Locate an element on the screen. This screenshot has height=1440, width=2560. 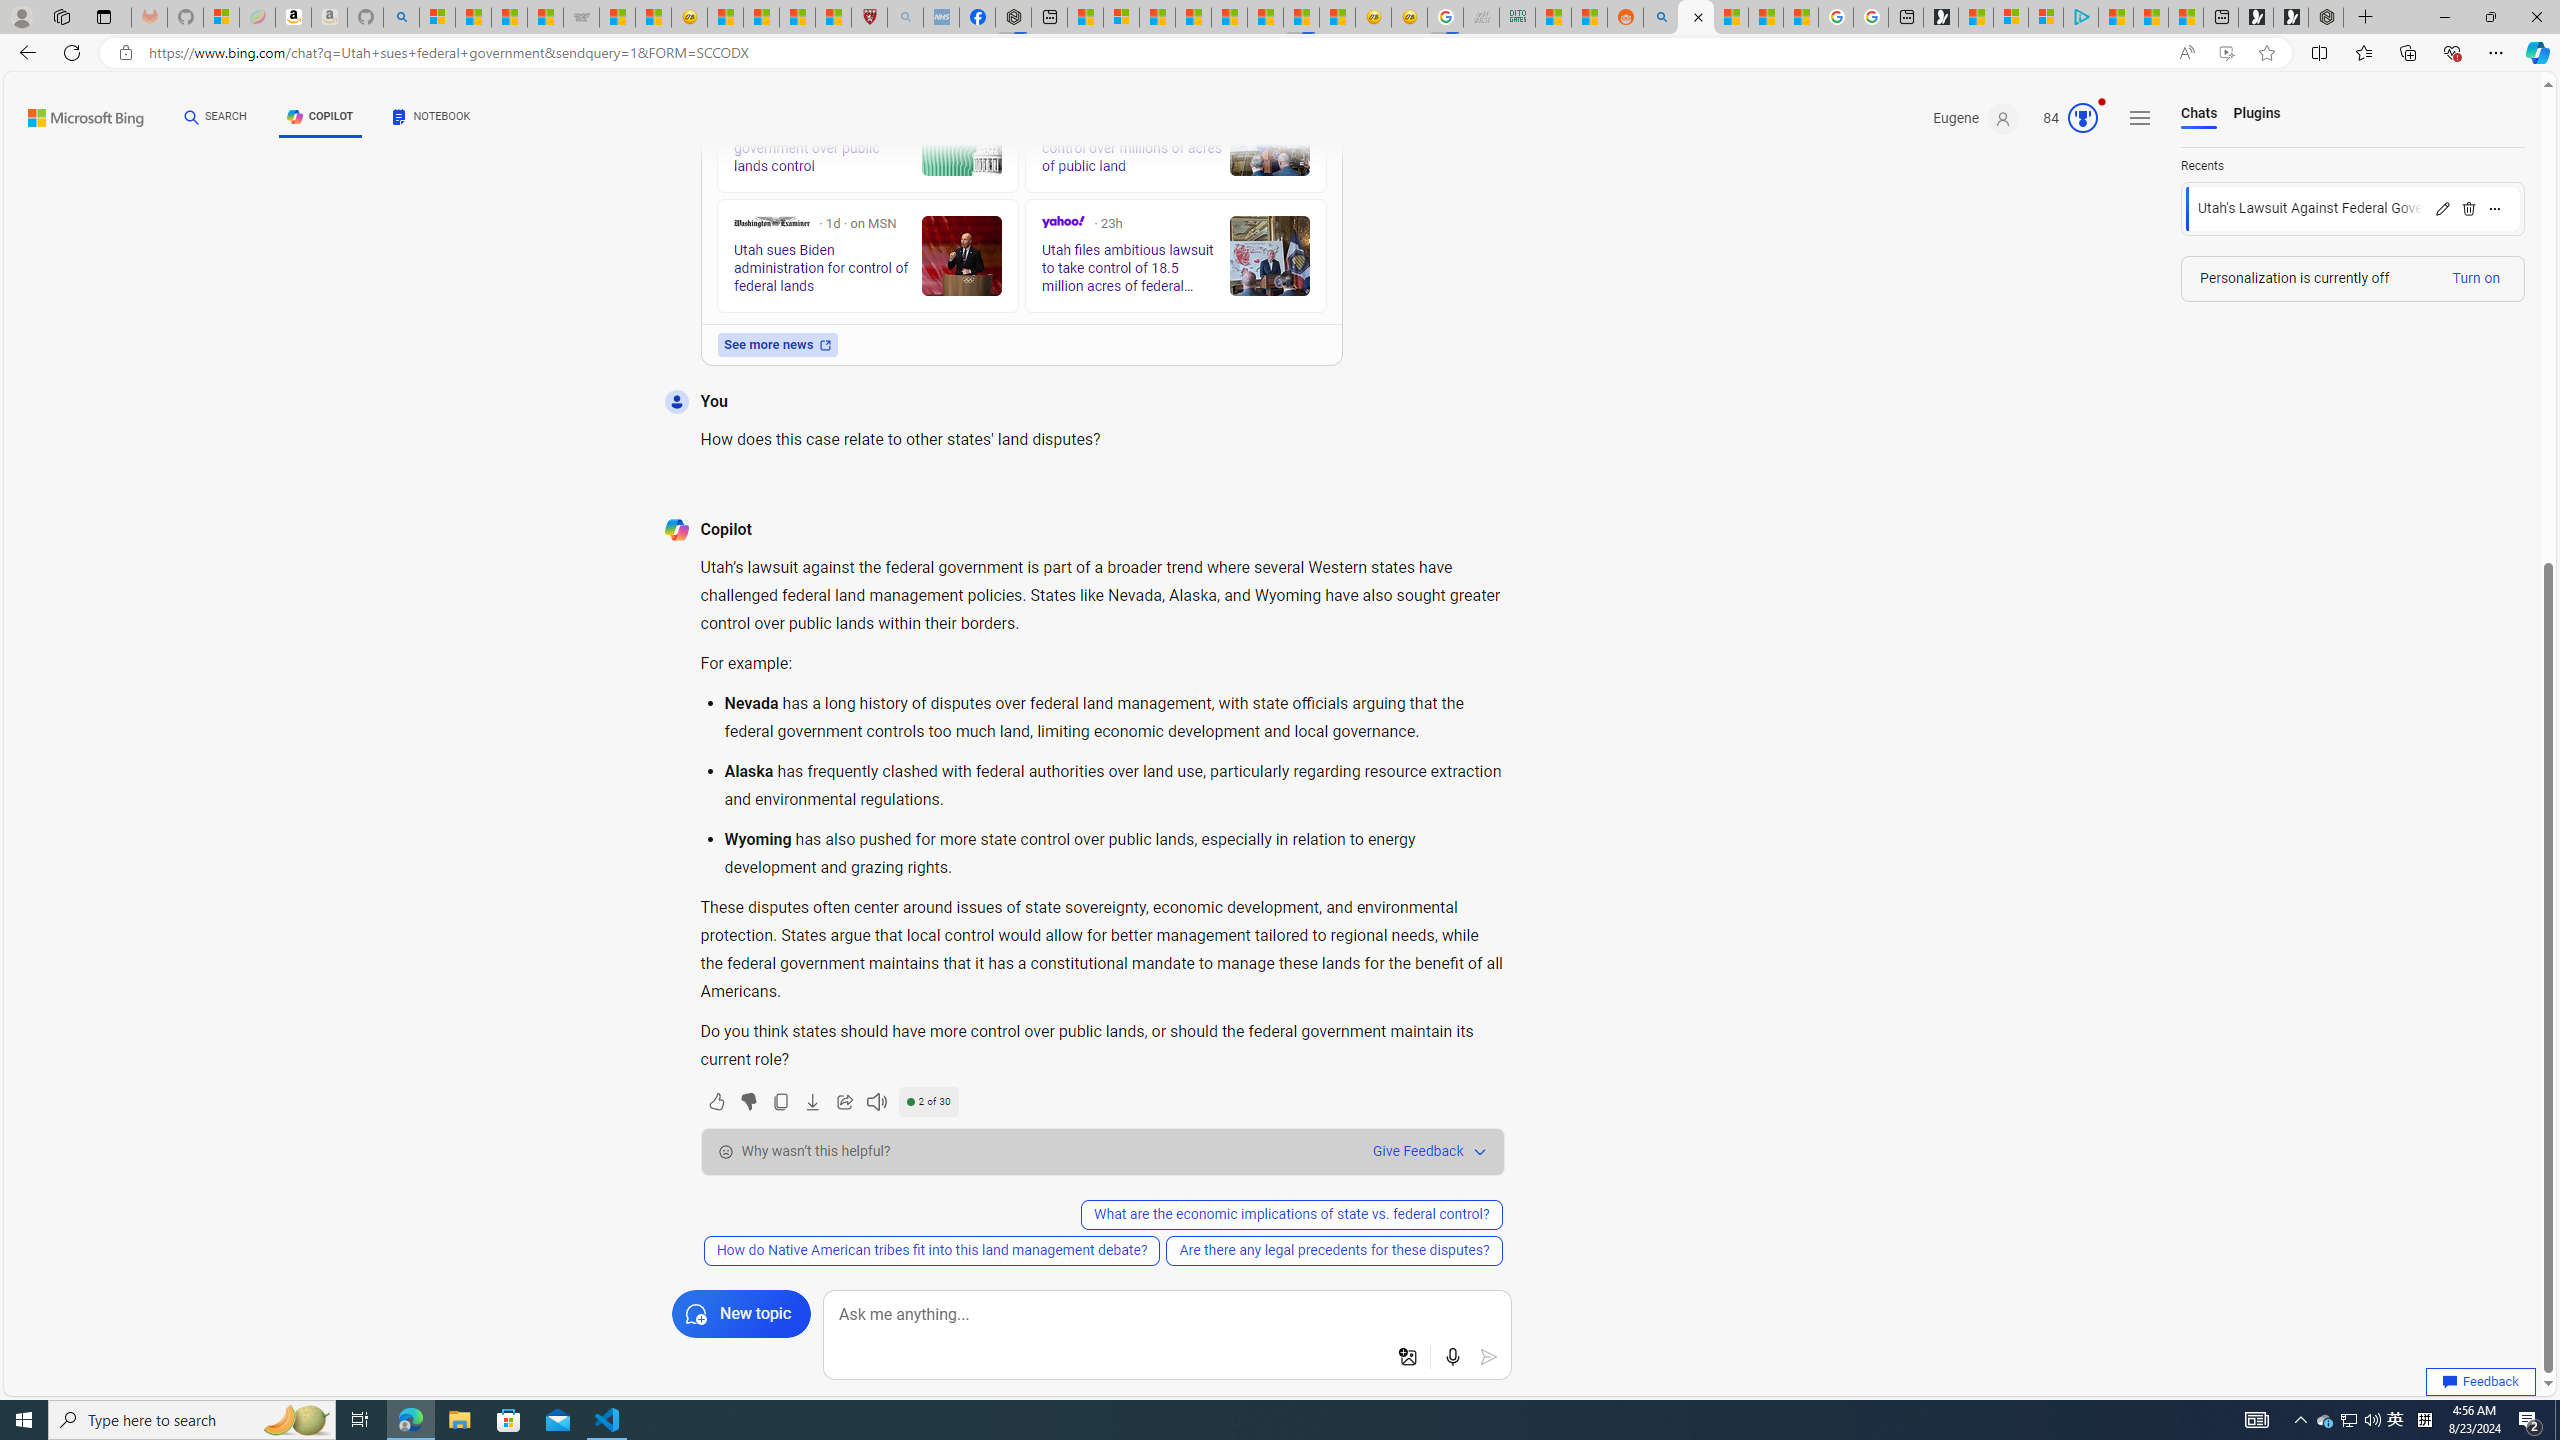
Submit is located at coordinates (1490, 1357).